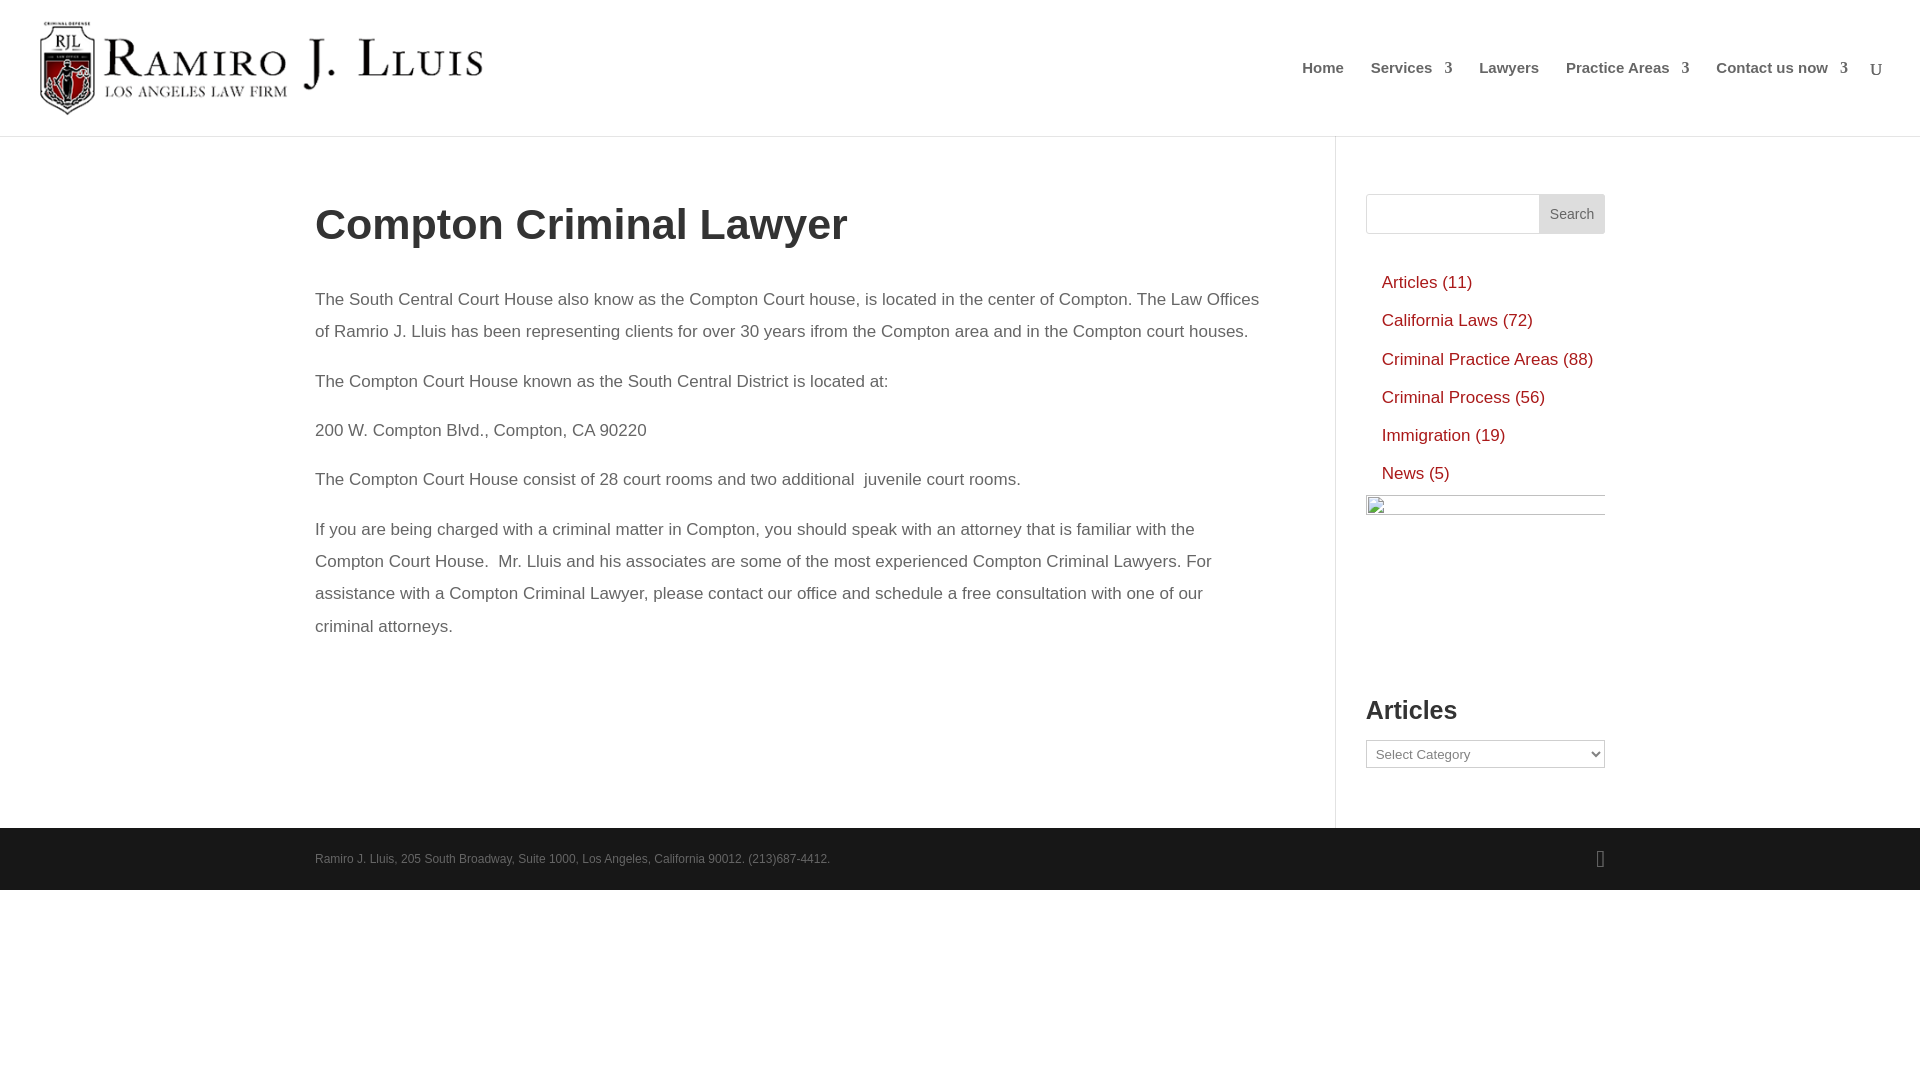  I want to click on Contact us now, so click(1782, 98).